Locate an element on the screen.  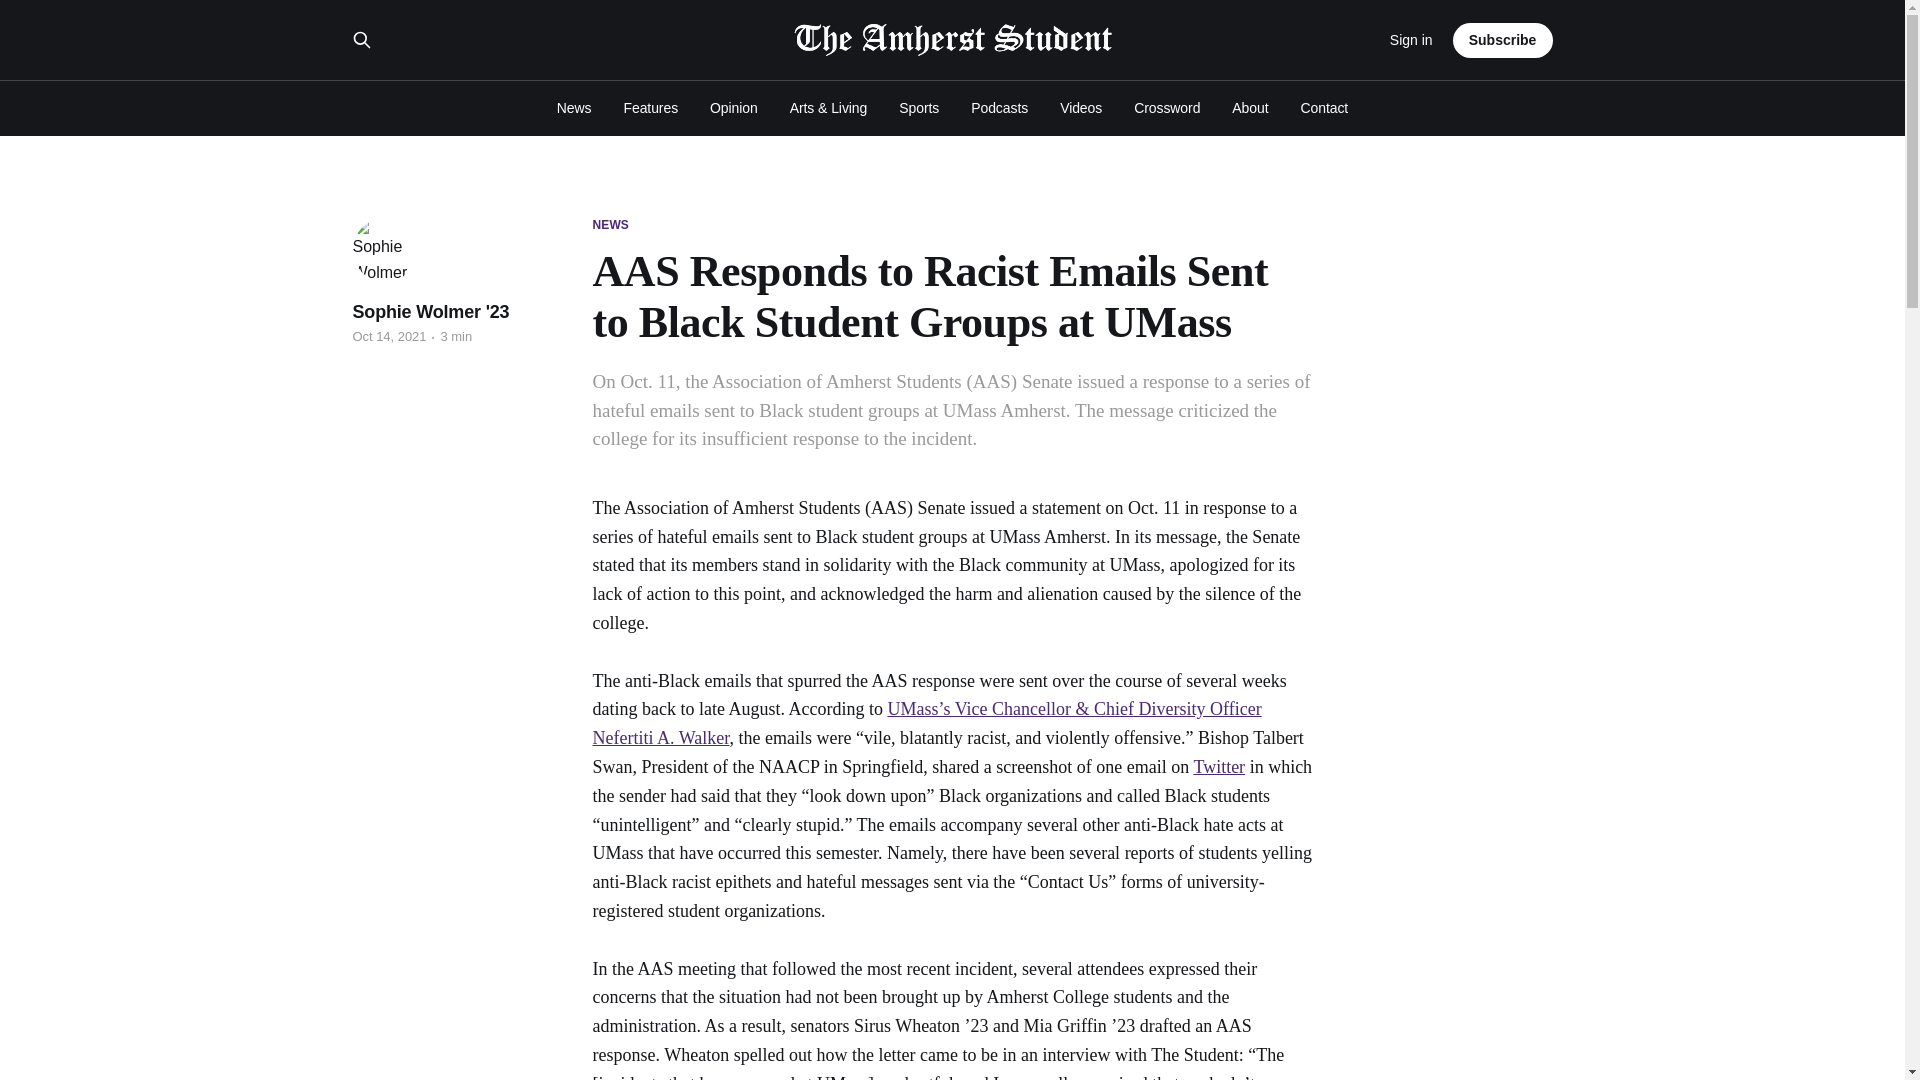
Features is located at coordinates (650, 108).